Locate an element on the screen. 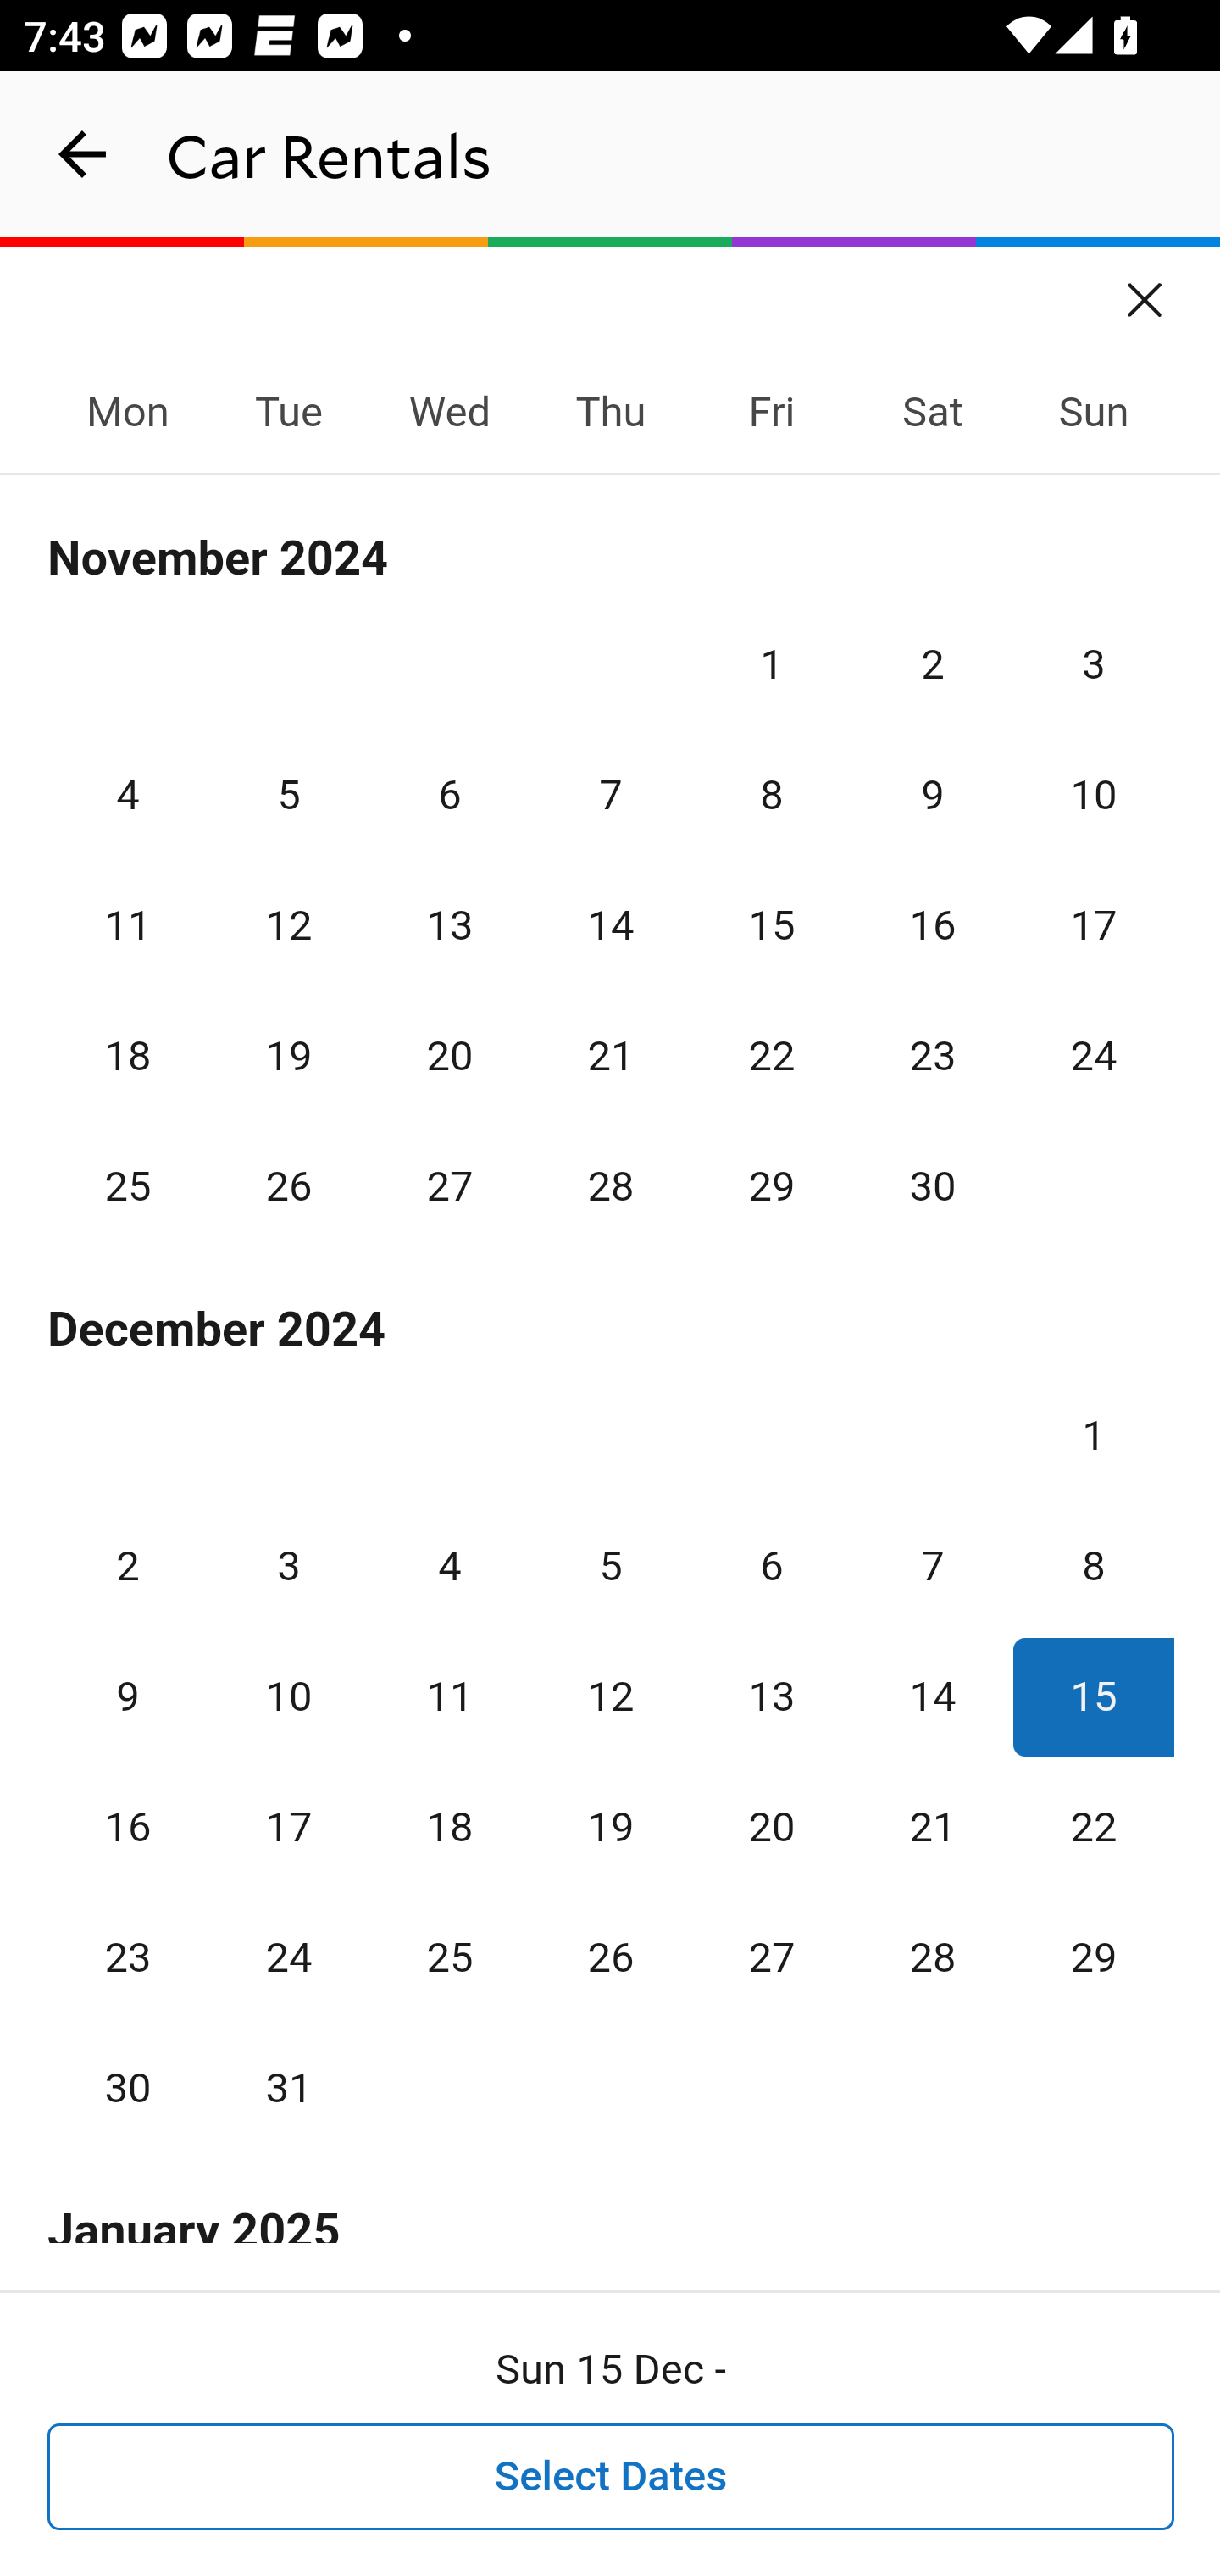 The width and height of the screenshot is (1220, 2576). 7 December 2024 is located at coordinates (932, 1566).